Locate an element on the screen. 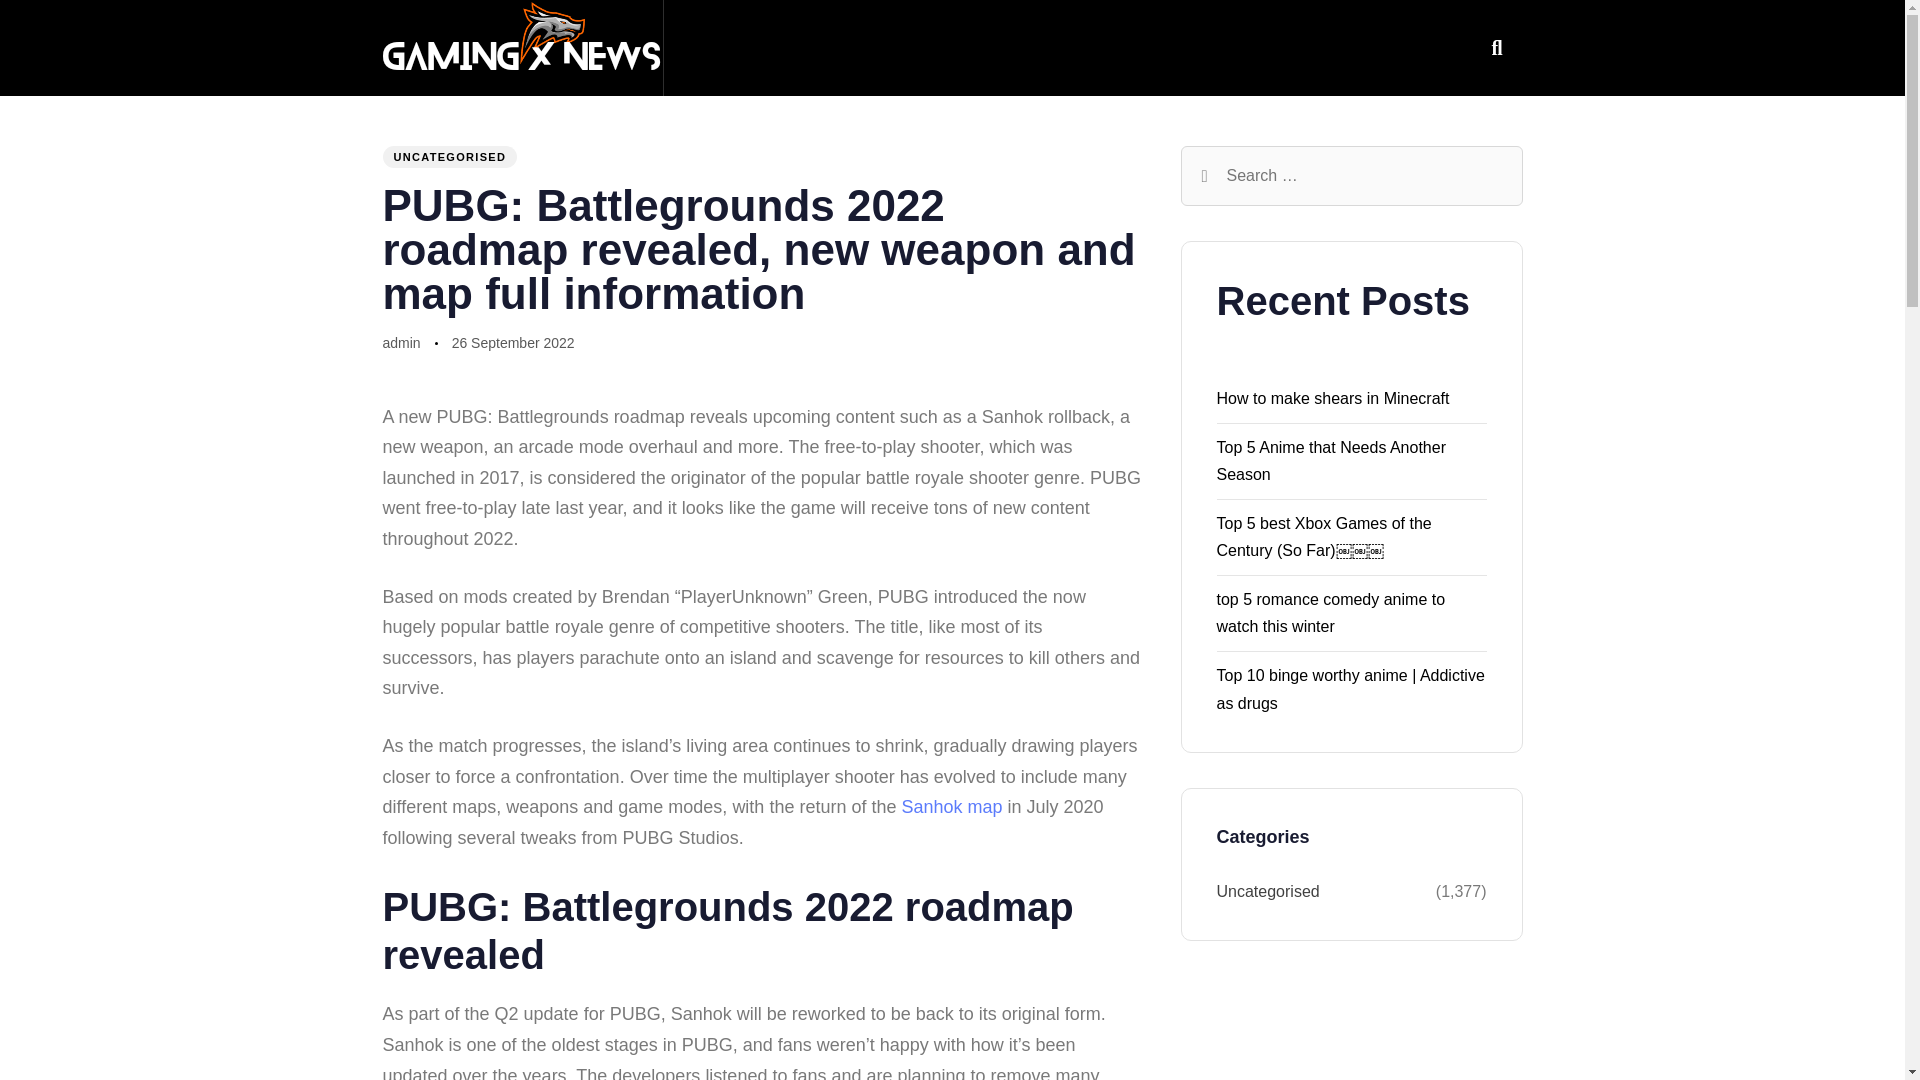 This screenshot has width=1920, height=1080. UNCATEGORISED is located at coordinates (449, 156).